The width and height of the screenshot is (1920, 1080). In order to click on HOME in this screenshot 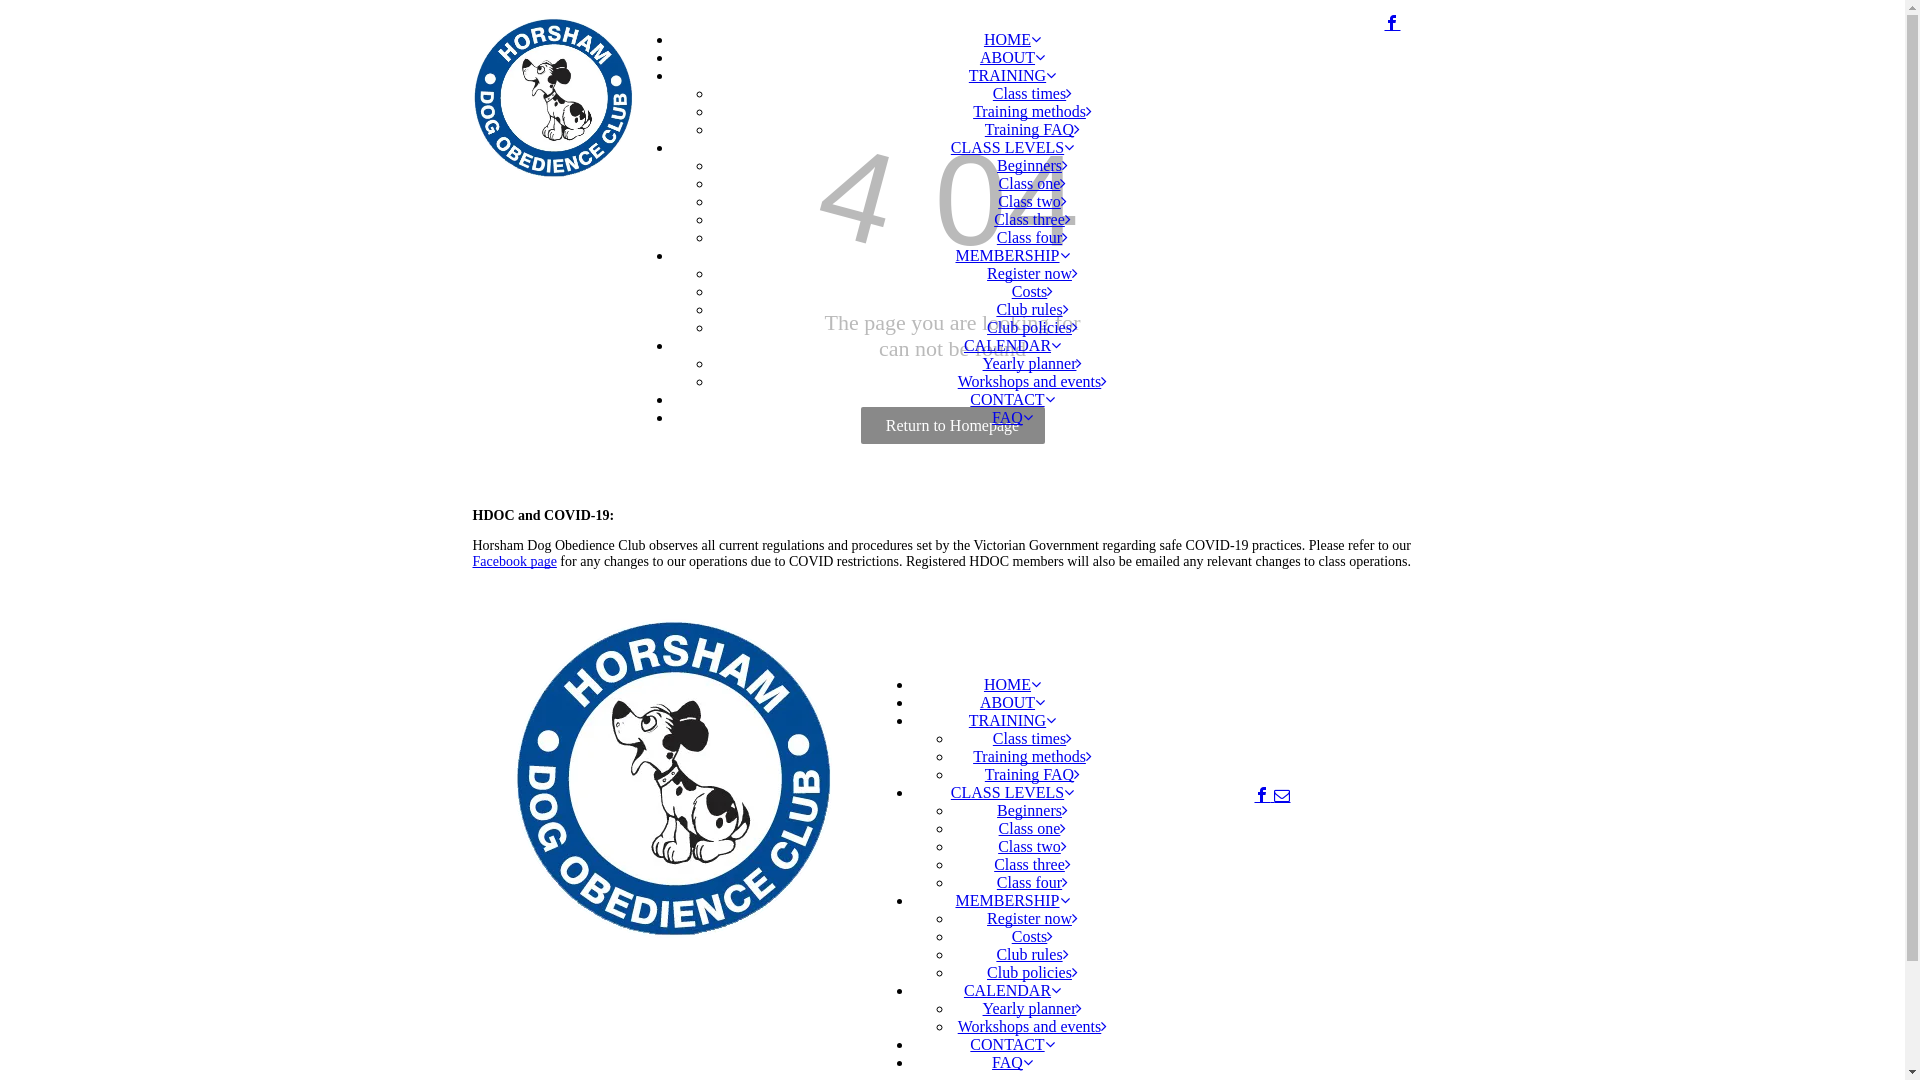, I will do `click(1012, 40)`.